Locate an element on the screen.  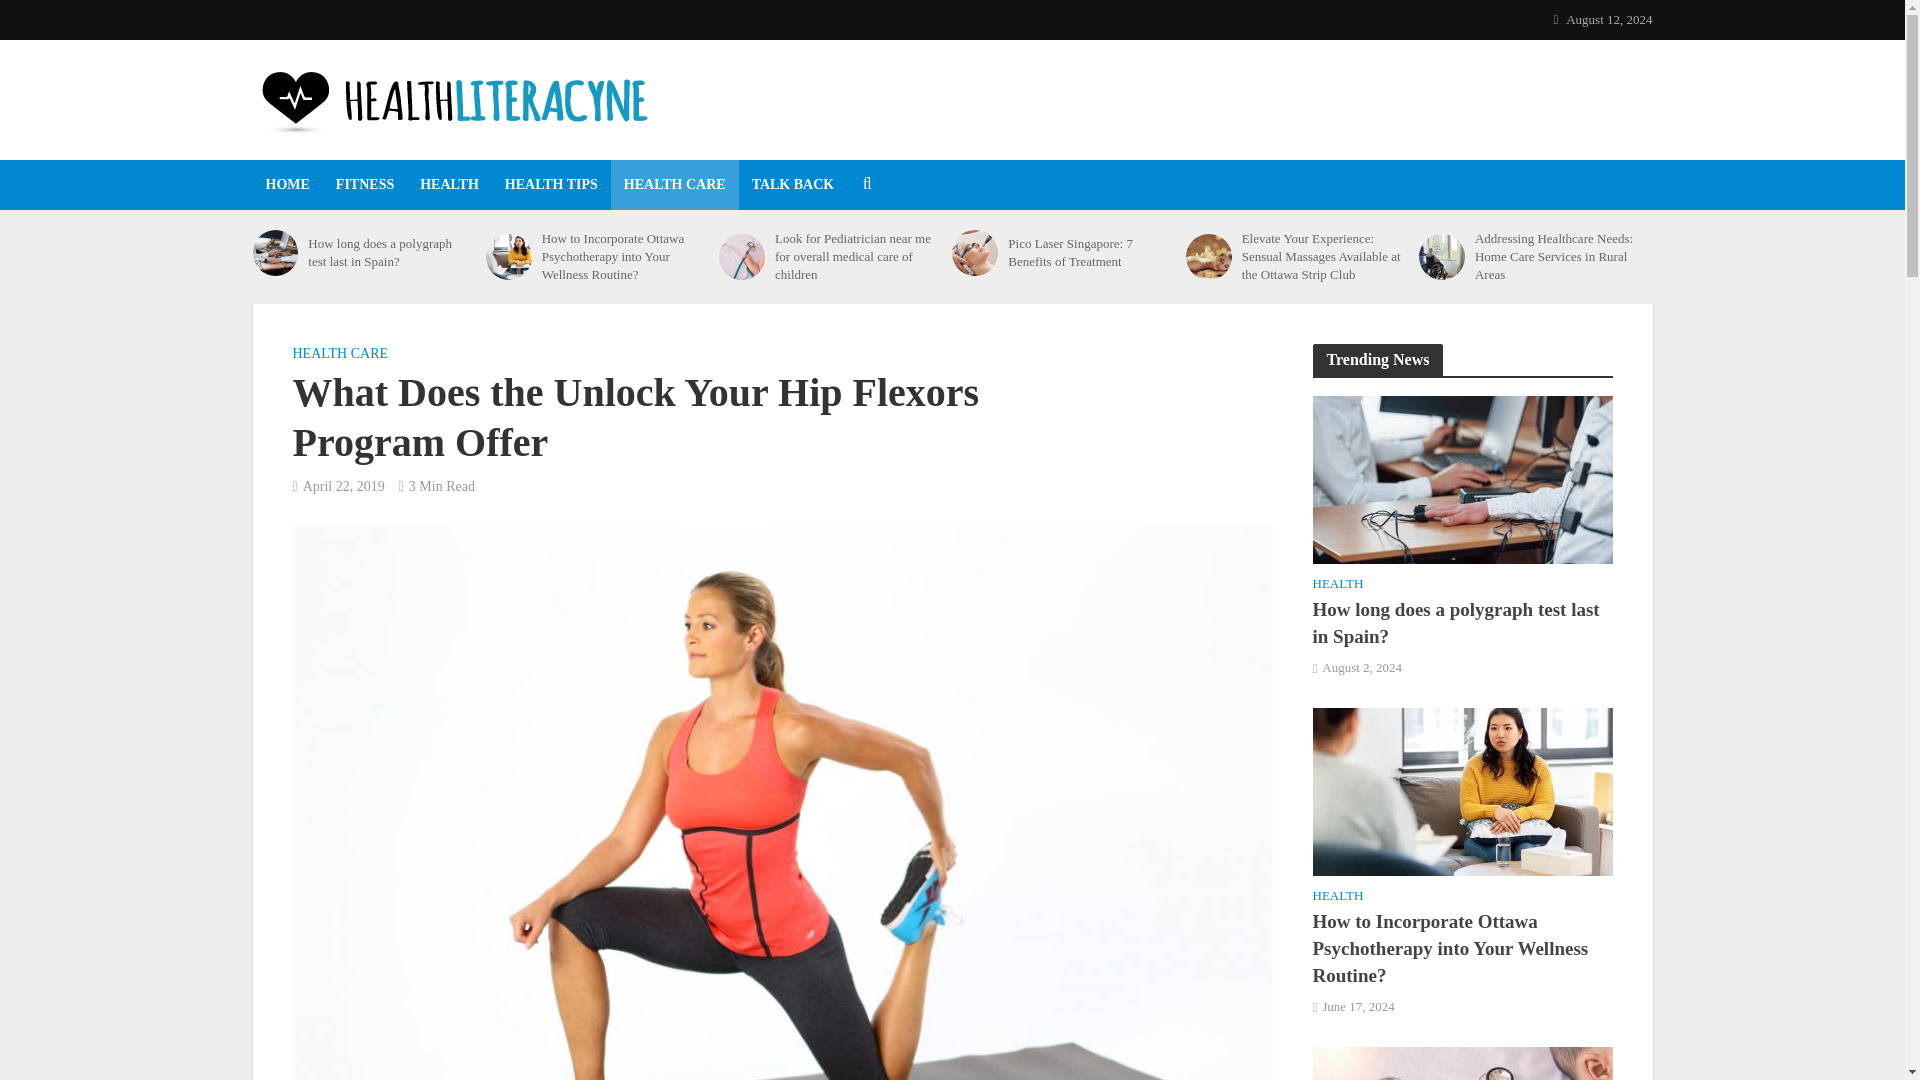
HEALTH CARE is located at coordinates (674, 184).